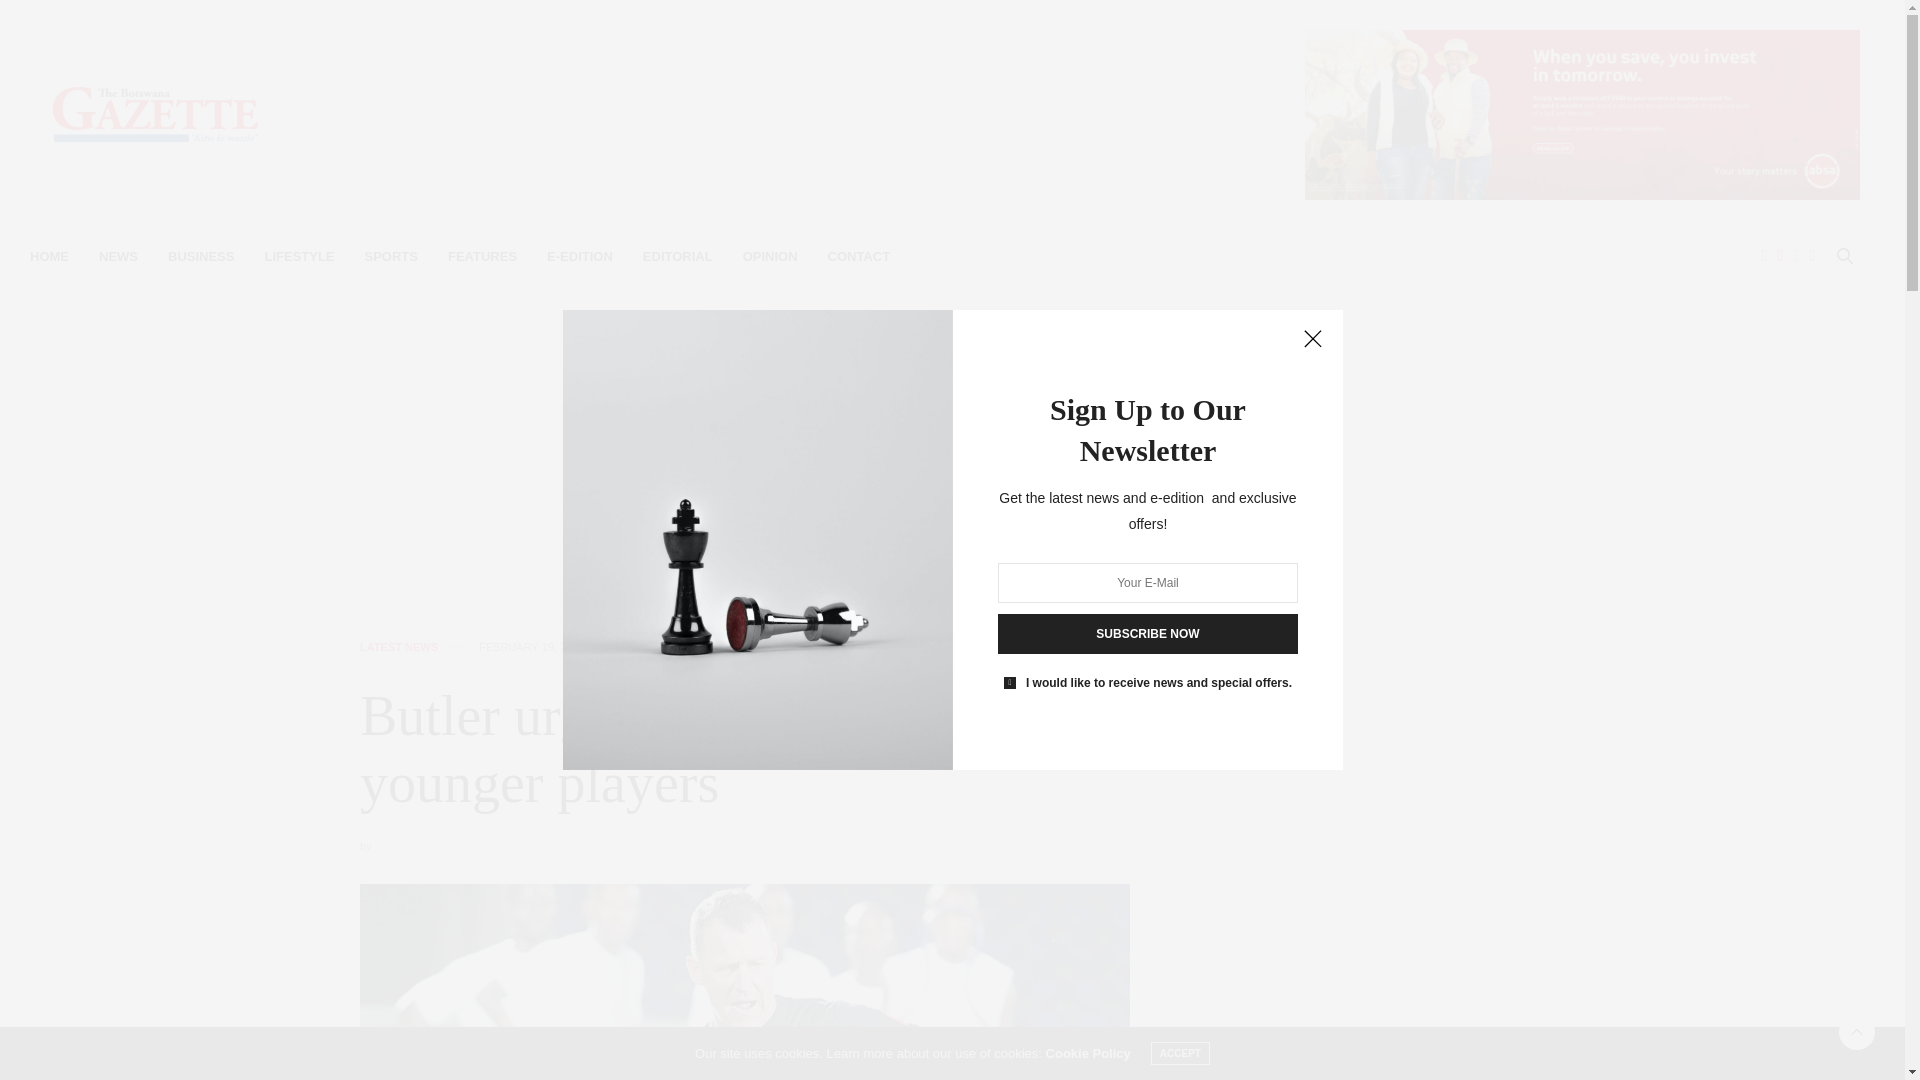  I want to click on OPINION, so click(770, 256).